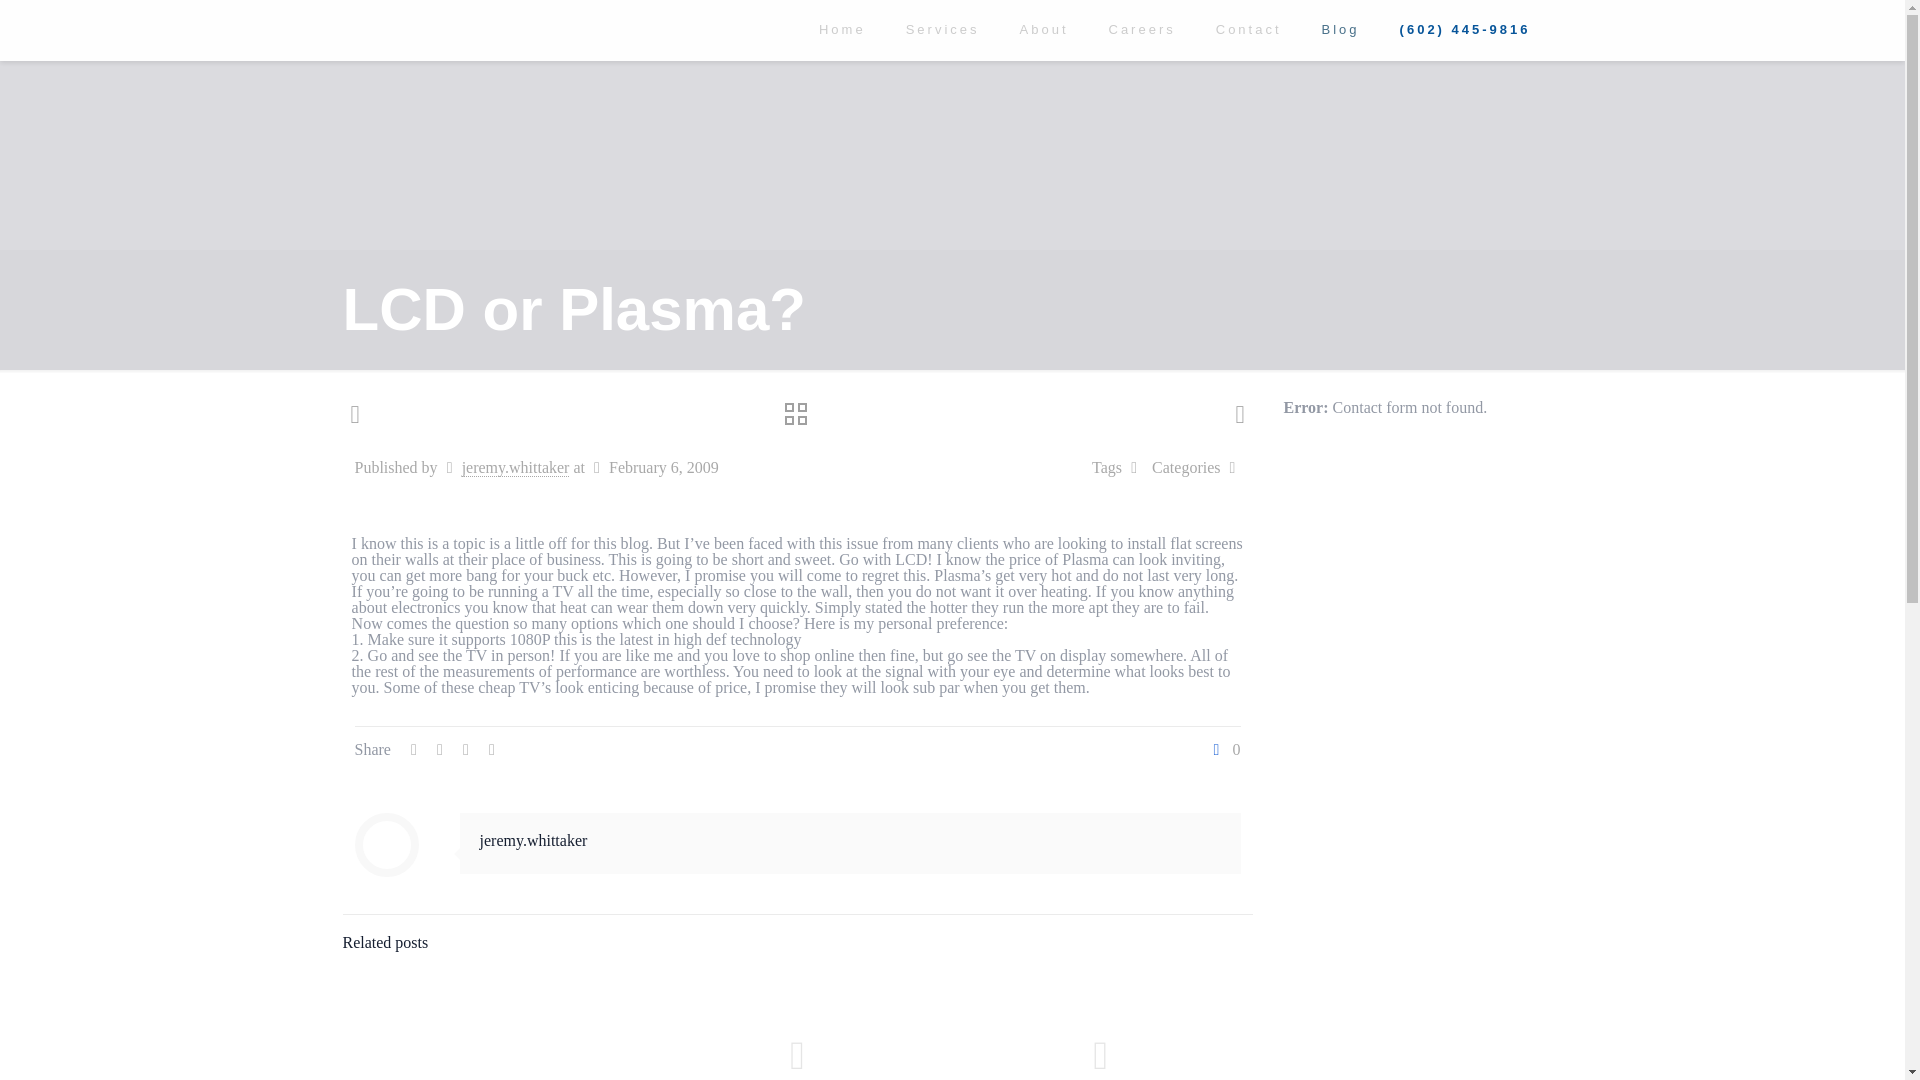 Image resolution: width=1920 pixels, height=1080 pixels. Describe the element at coordinates (842, 30) in the screenshot. I see `Home` at that location.